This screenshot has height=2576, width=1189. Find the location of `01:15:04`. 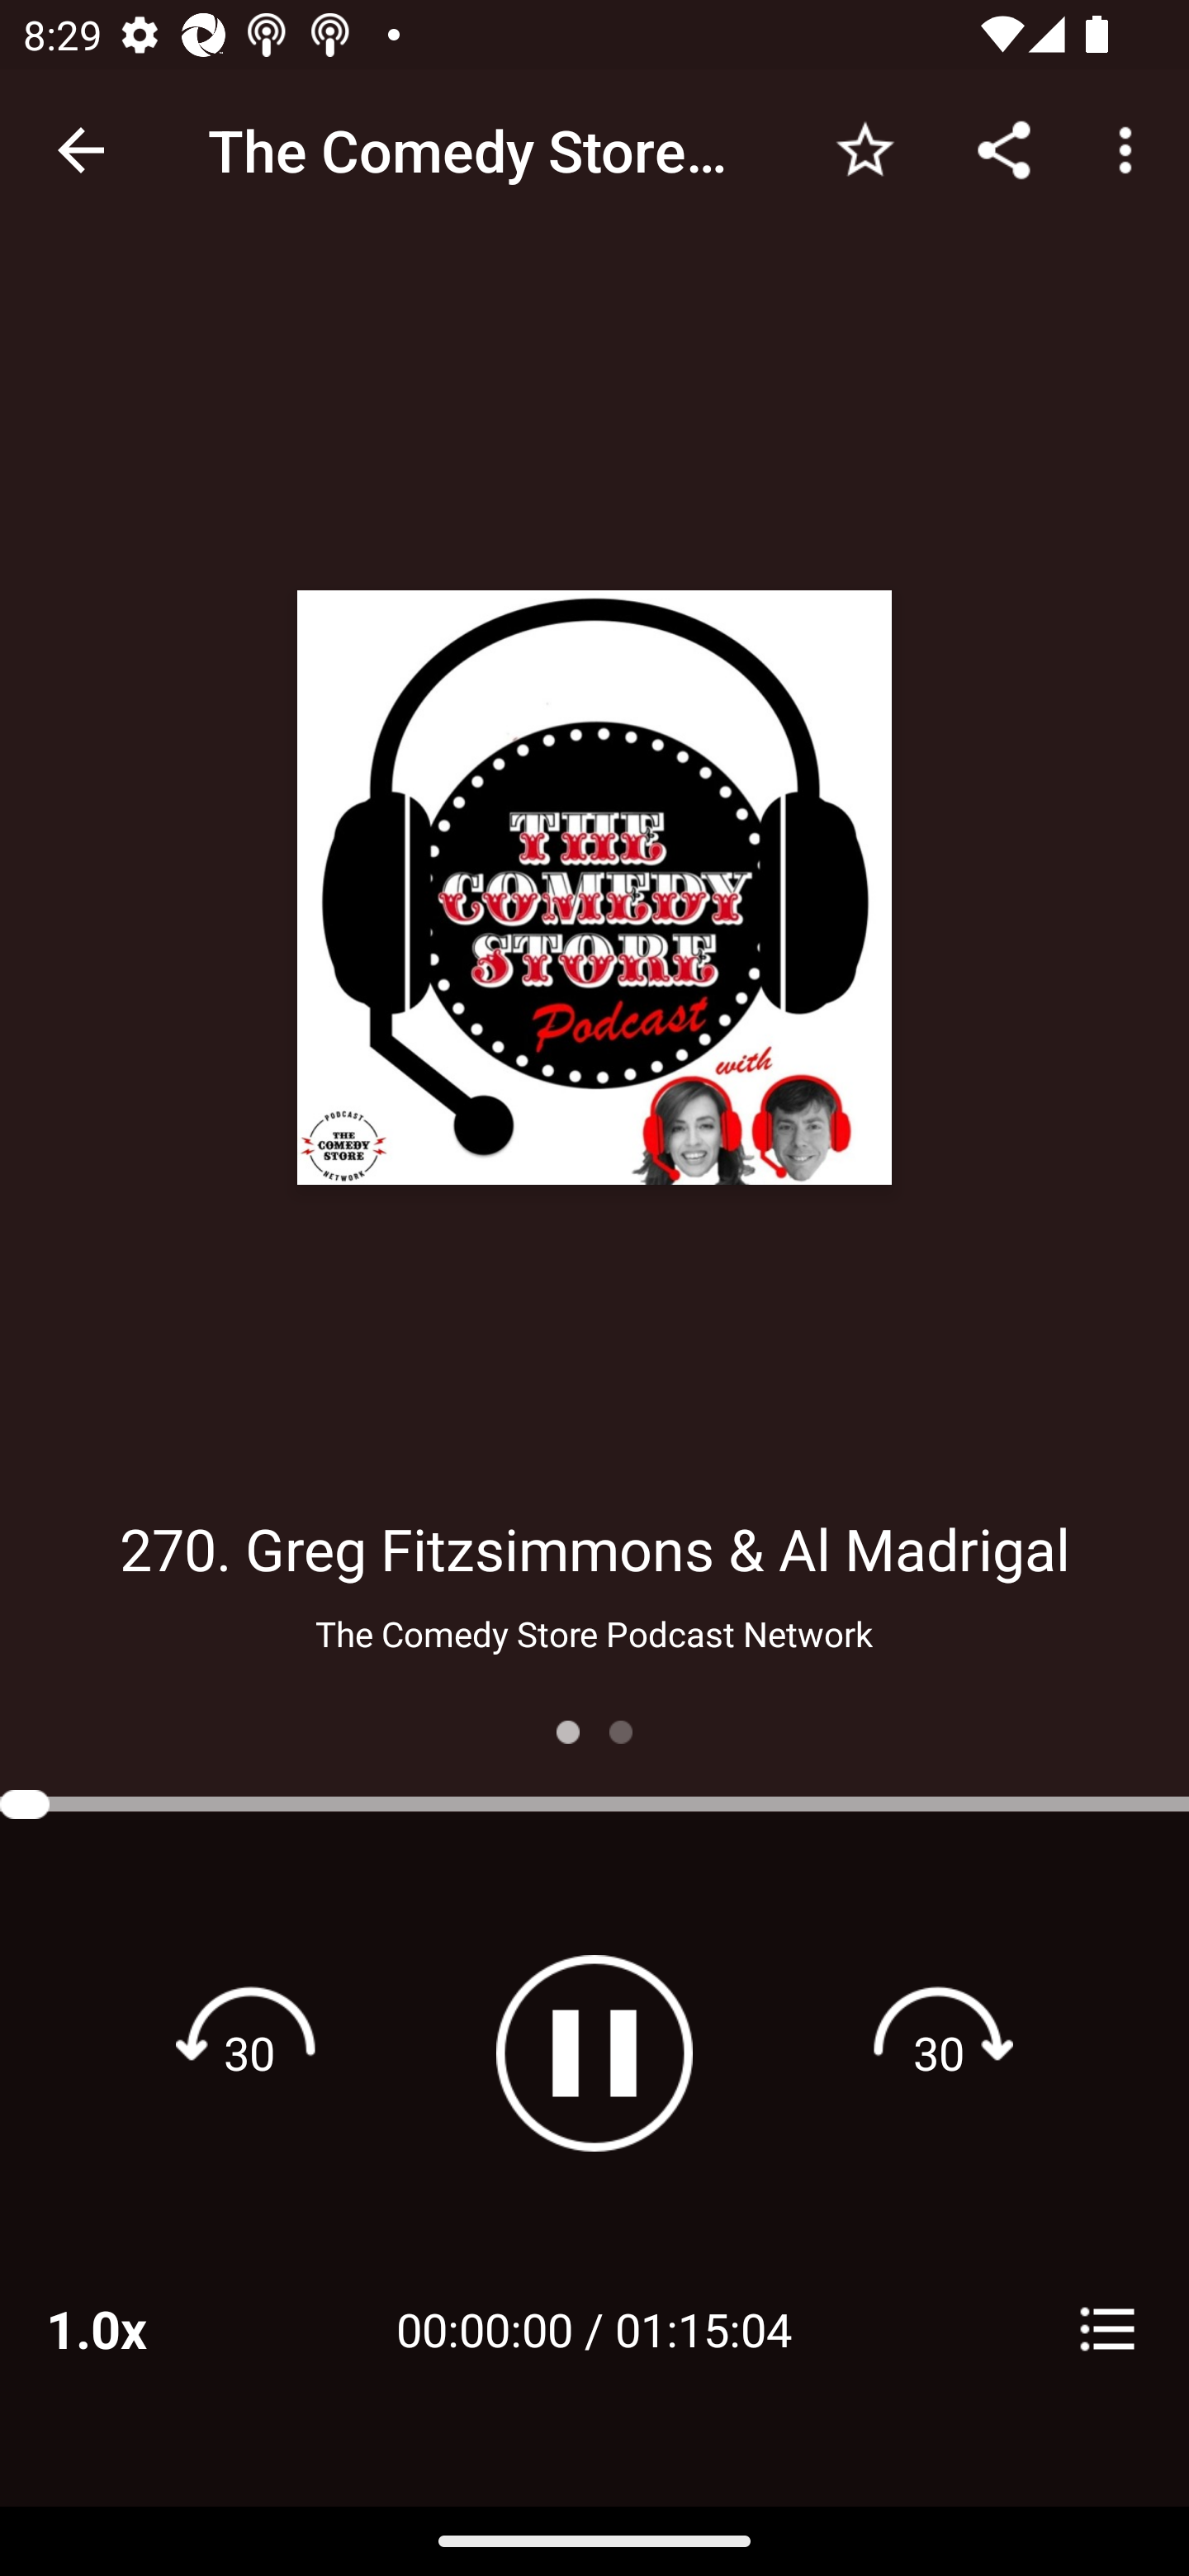

01:15:04 is located at coordinates (703, 2328).